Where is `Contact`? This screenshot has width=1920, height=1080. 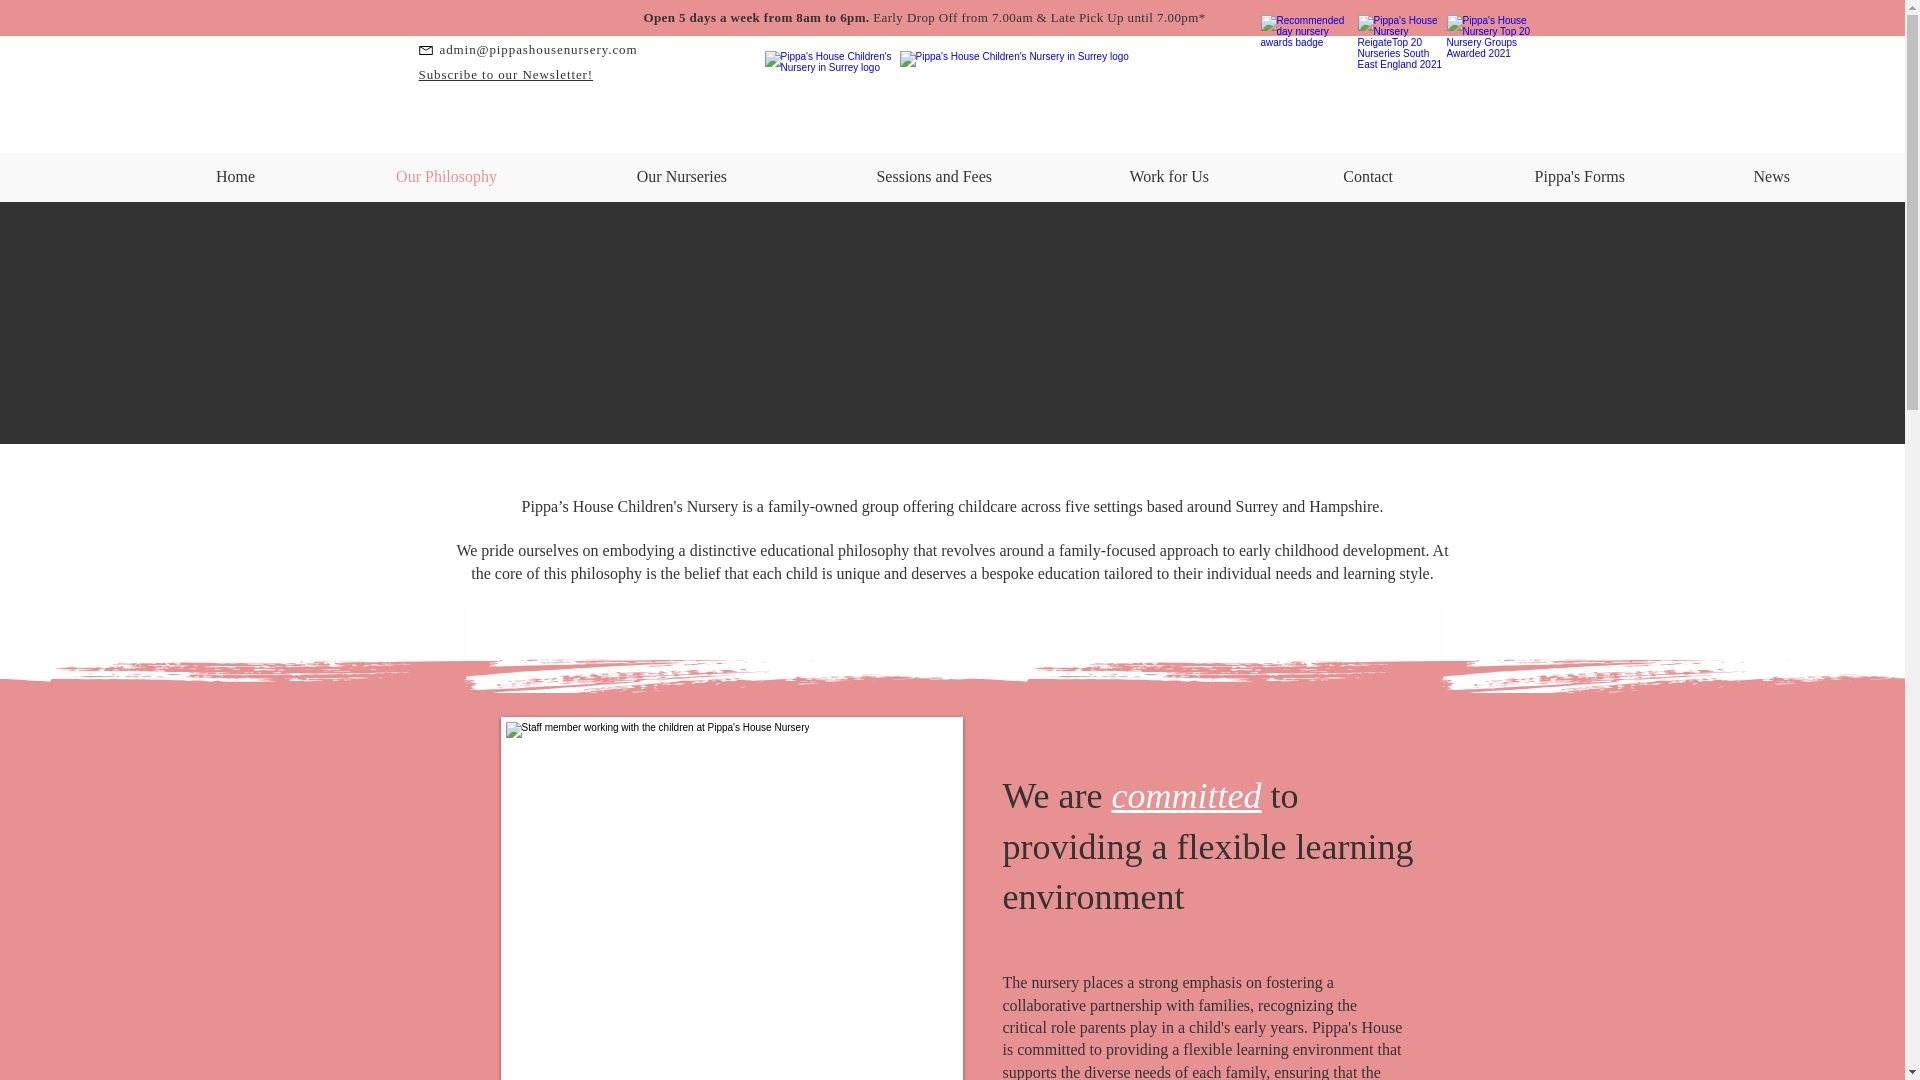 Contact is located at coordinates (1316, 176).